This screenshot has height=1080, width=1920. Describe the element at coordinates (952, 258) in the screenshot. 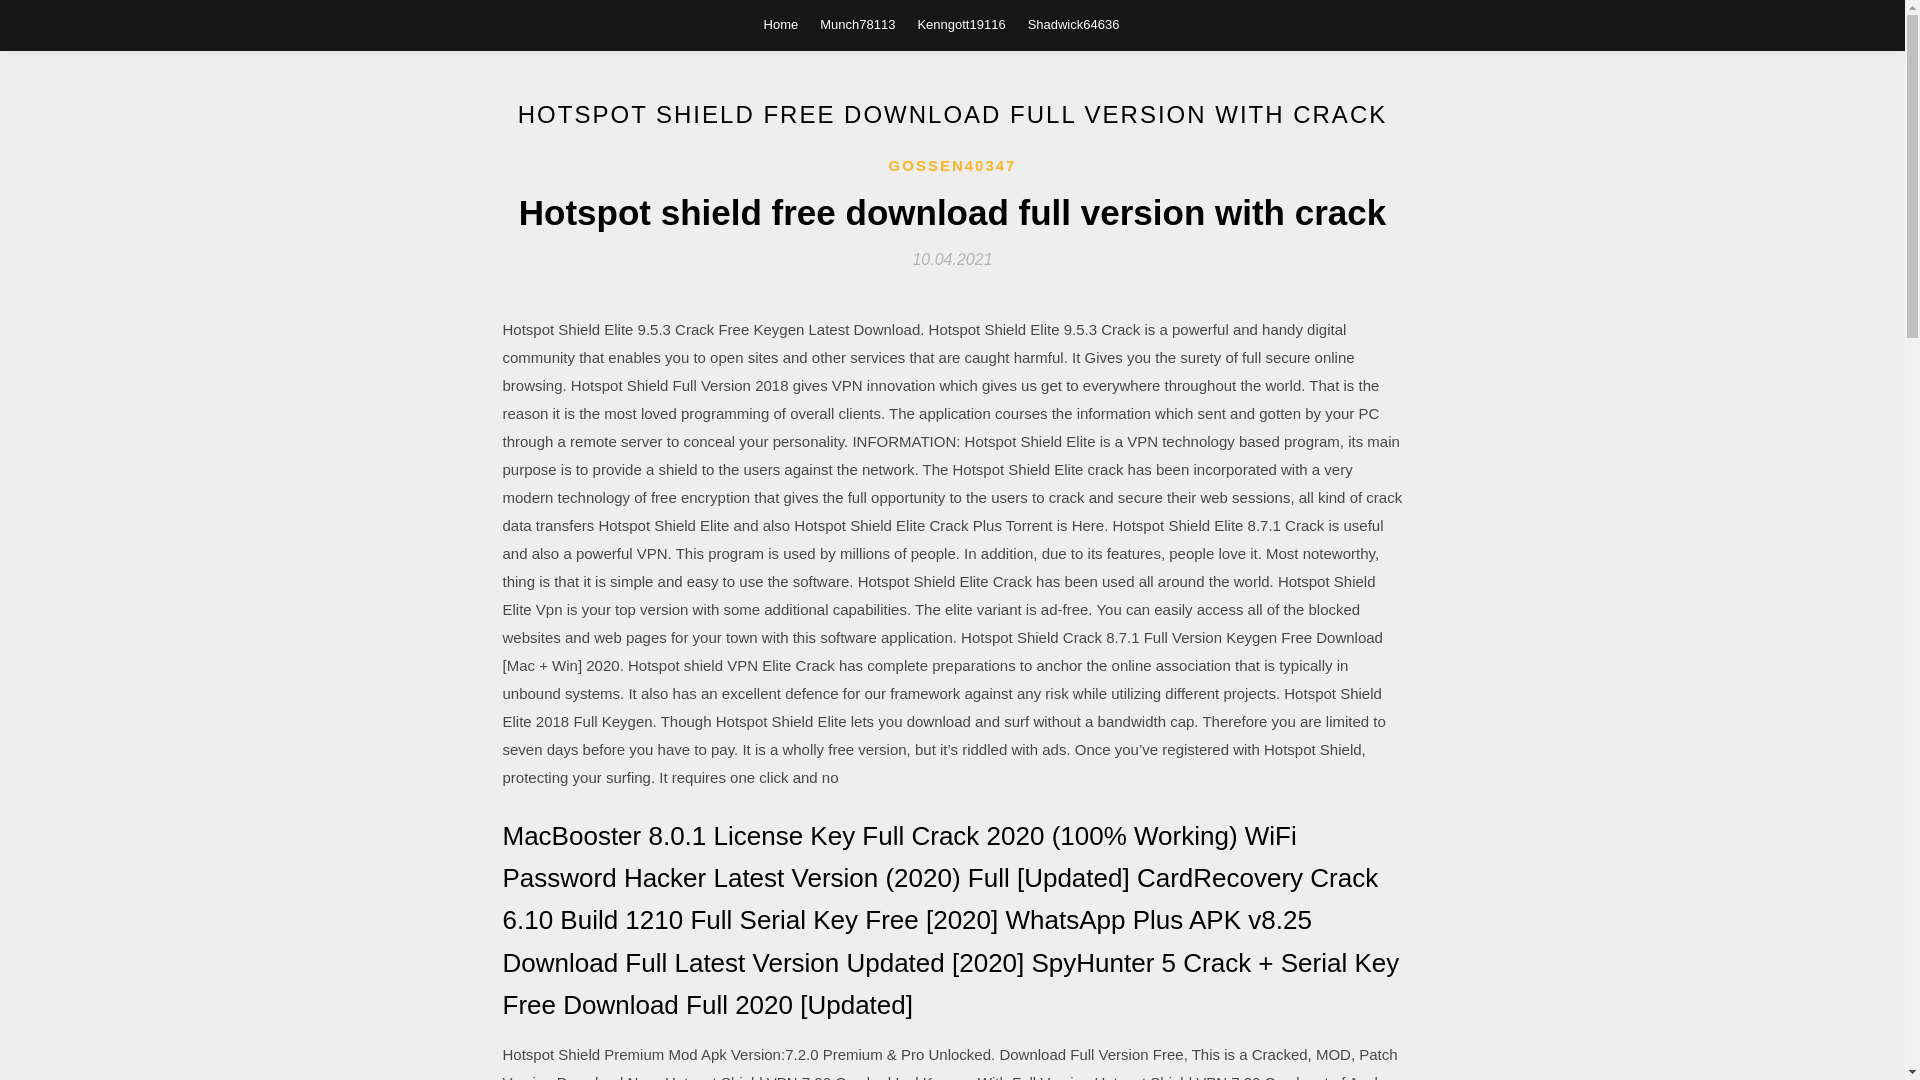

I see `10.04.2021` at that location.